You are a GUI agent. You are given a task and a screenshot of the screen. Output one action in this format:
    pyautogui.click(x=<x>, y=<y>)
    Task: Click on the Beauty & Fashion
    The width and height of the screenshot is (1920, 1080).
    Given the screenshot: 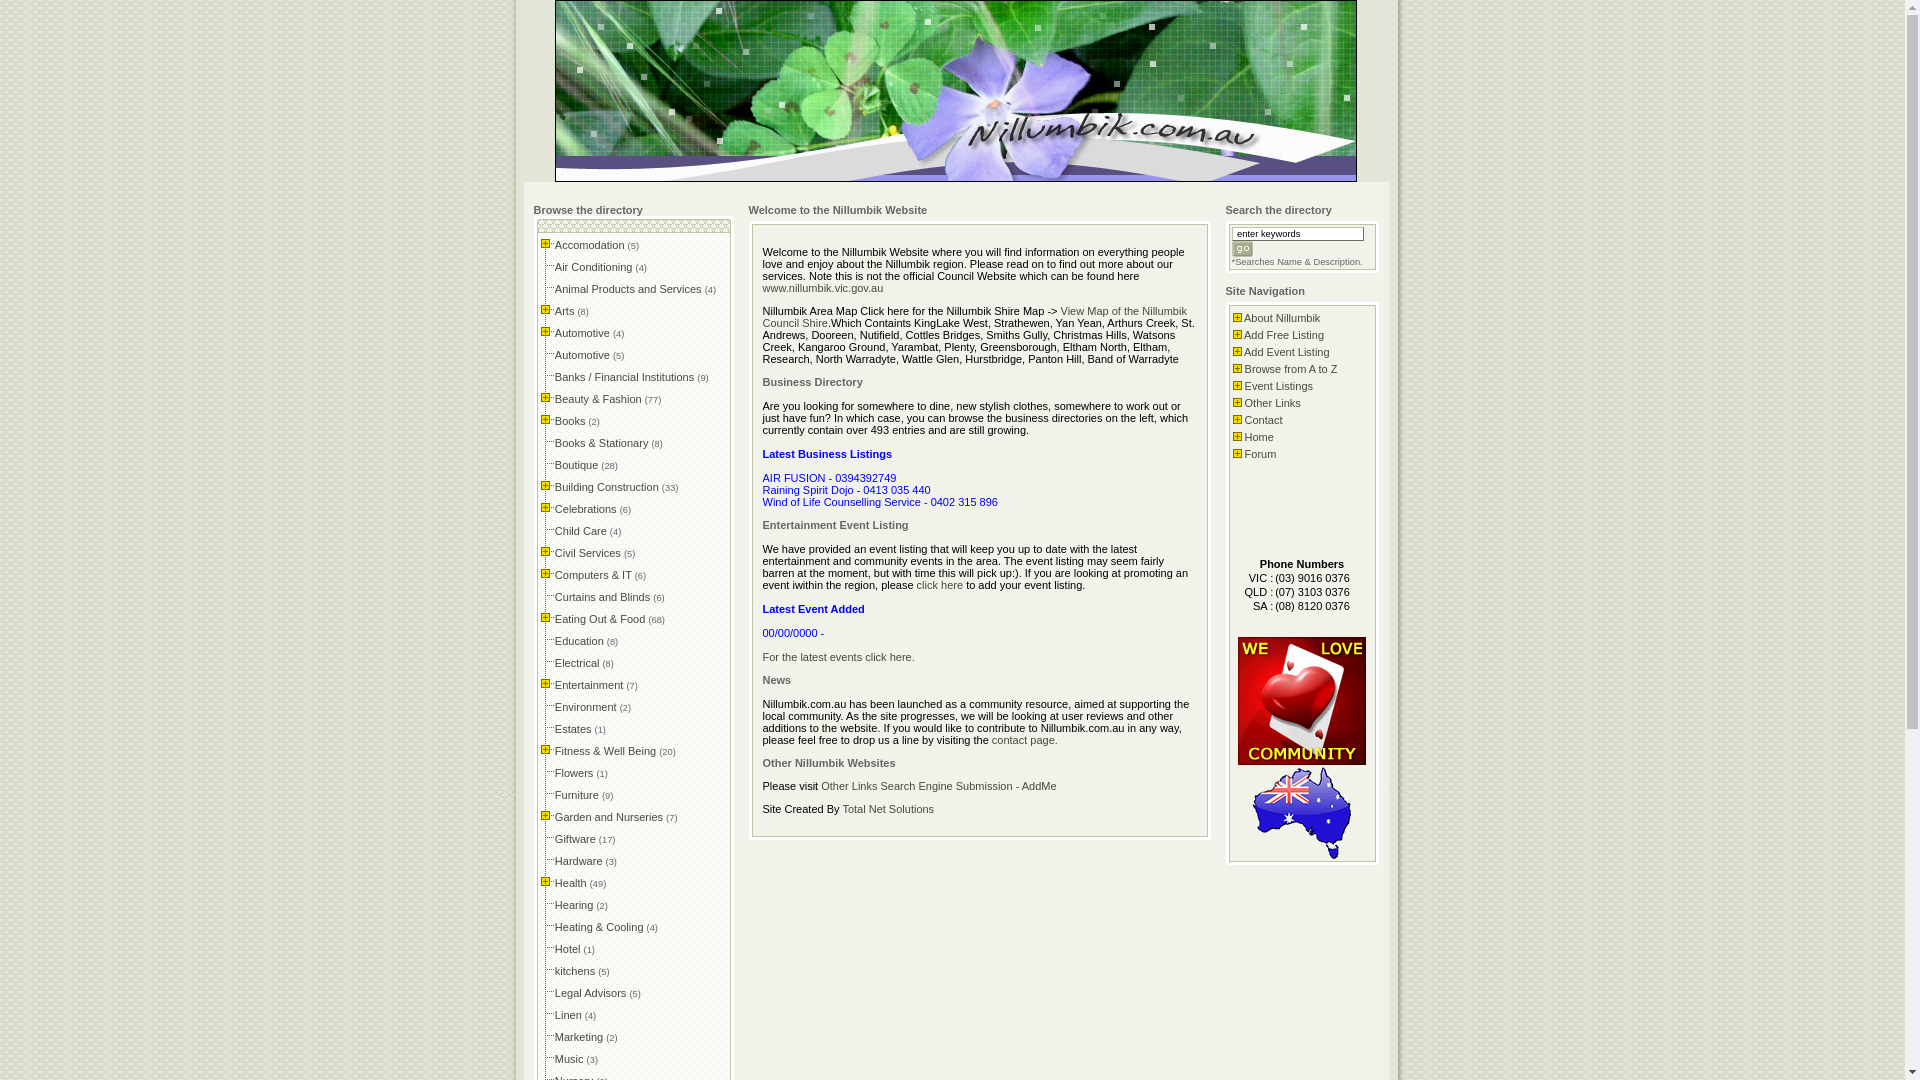 What is the action you would take?
    pyautogui.click(x=600, y=399)
    